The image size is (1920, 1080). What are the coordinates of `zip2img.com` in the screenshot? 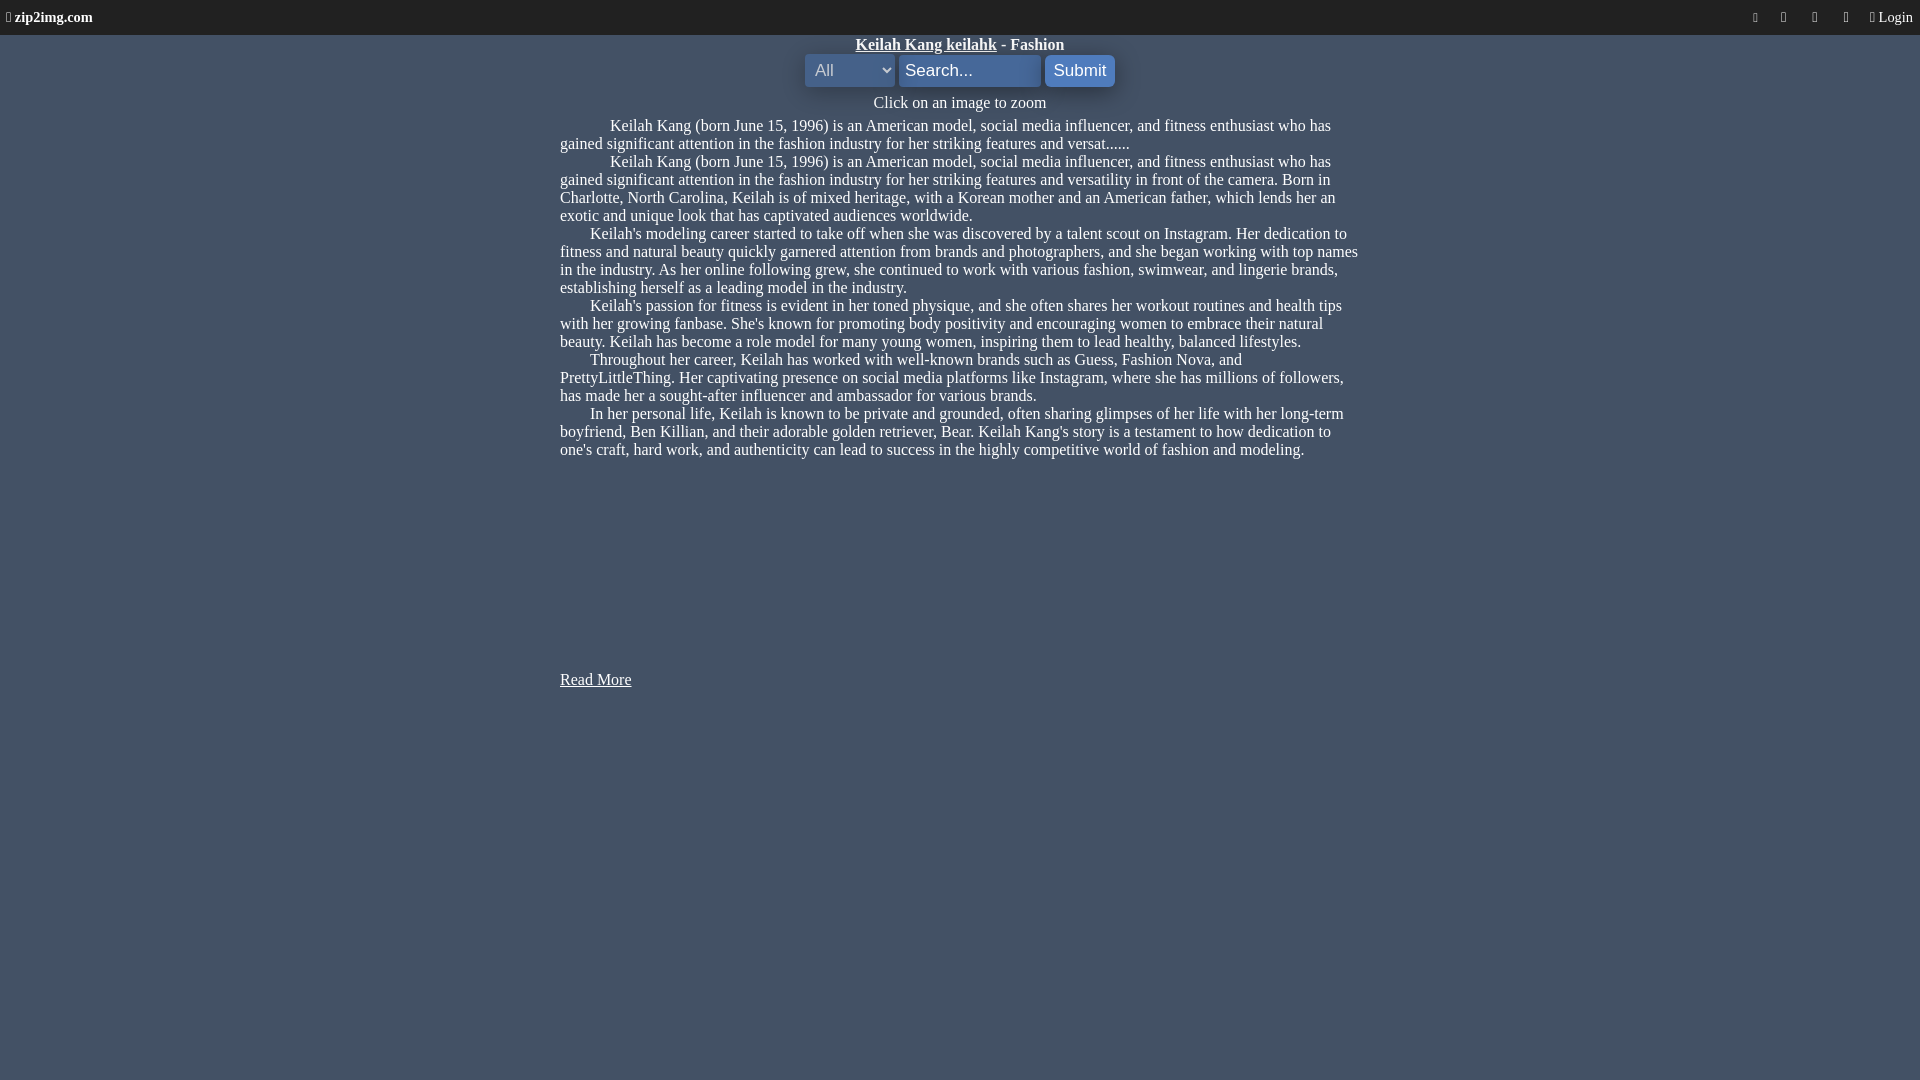 It's located at (48, 16).